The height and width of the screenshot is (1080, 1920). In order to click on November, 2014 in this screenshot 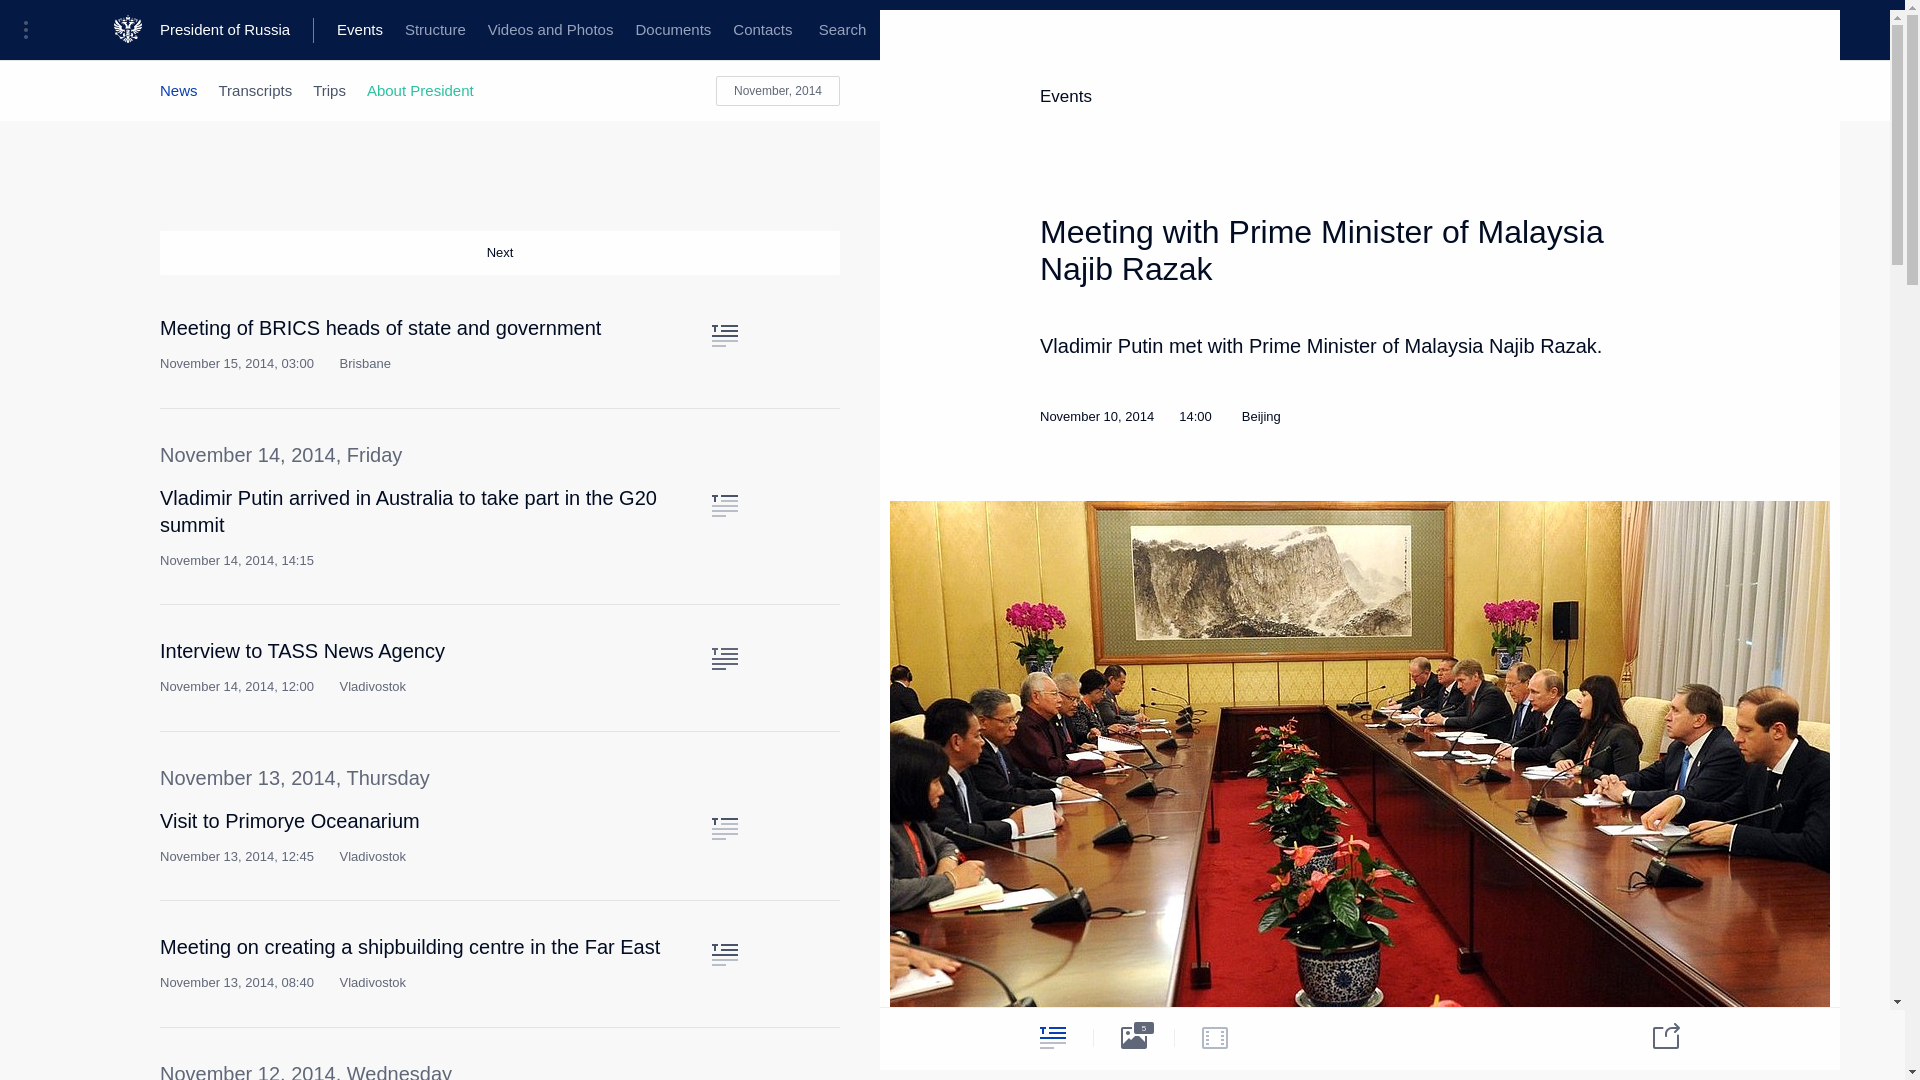, I will do `click(778, 90)`.